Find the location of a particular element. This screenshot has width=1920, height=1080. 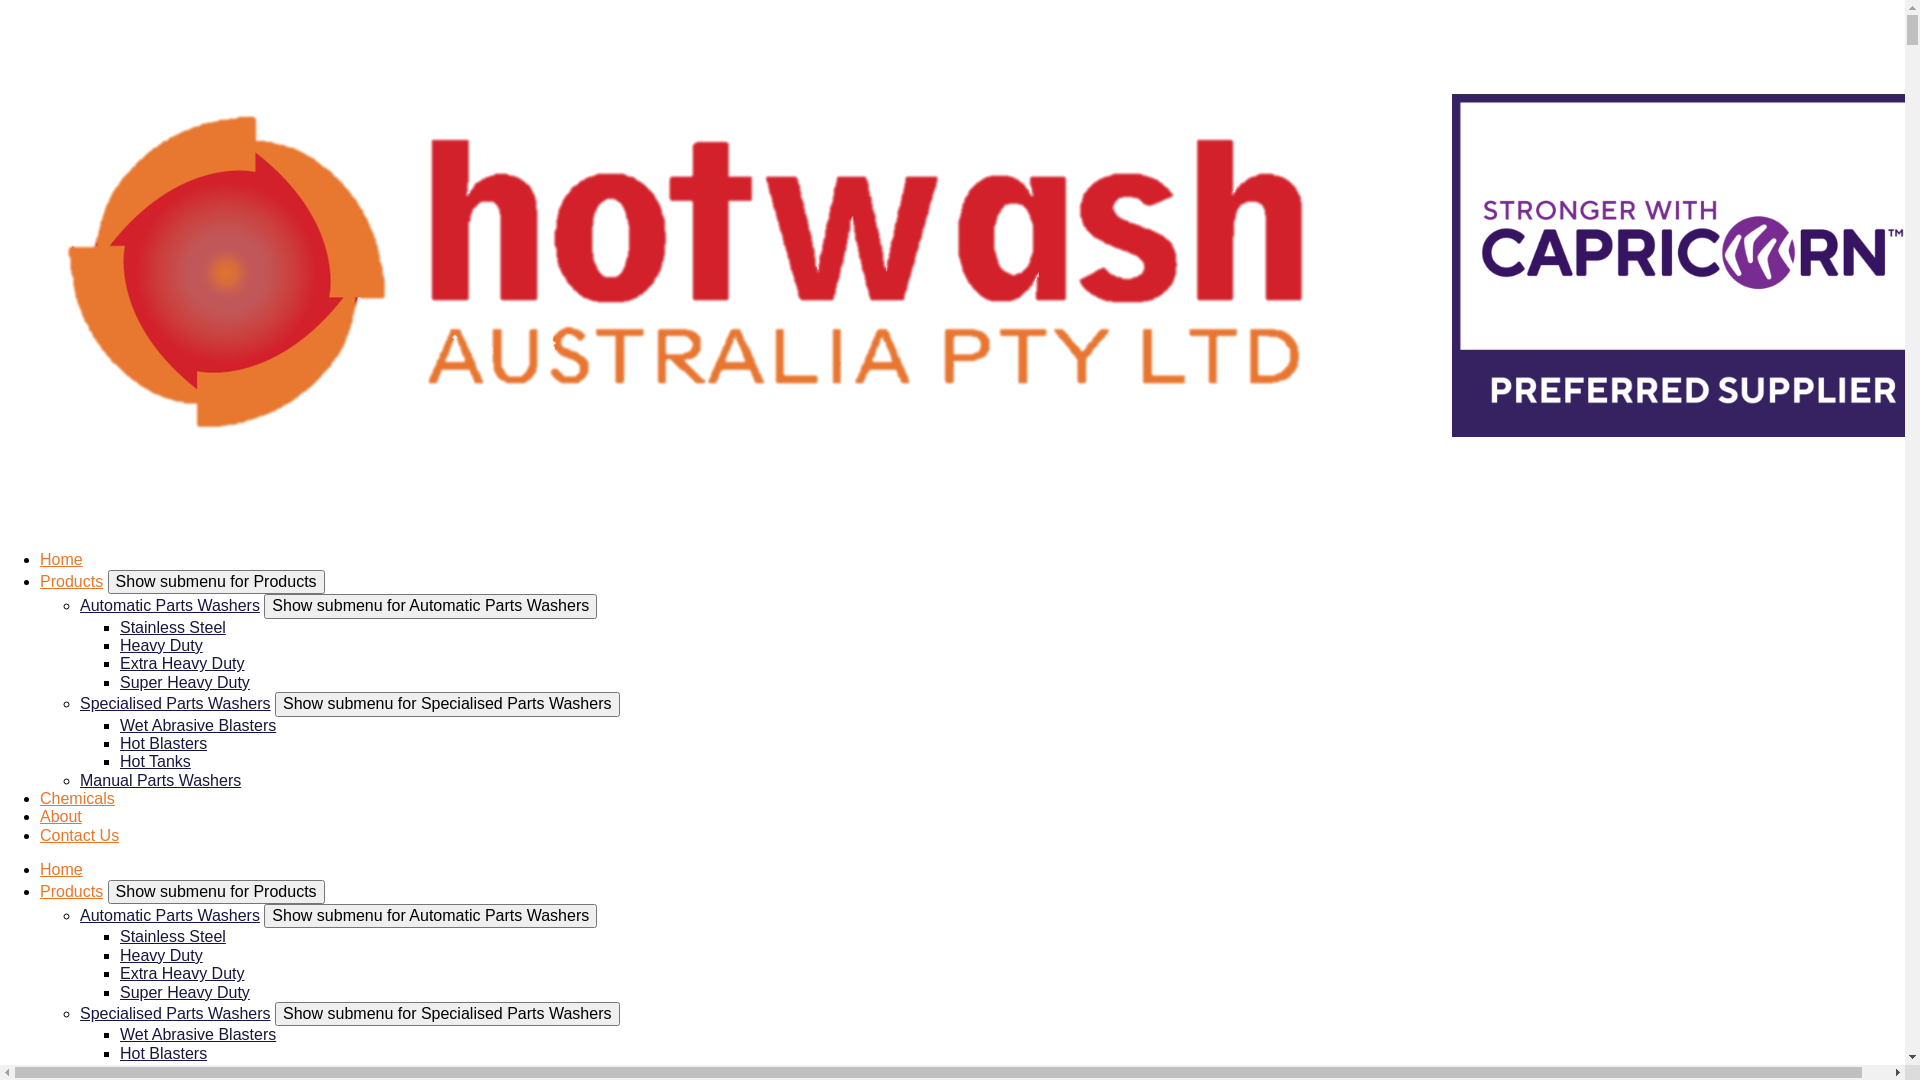

Automatic Parts Washers is located at coordinates (170, 606).